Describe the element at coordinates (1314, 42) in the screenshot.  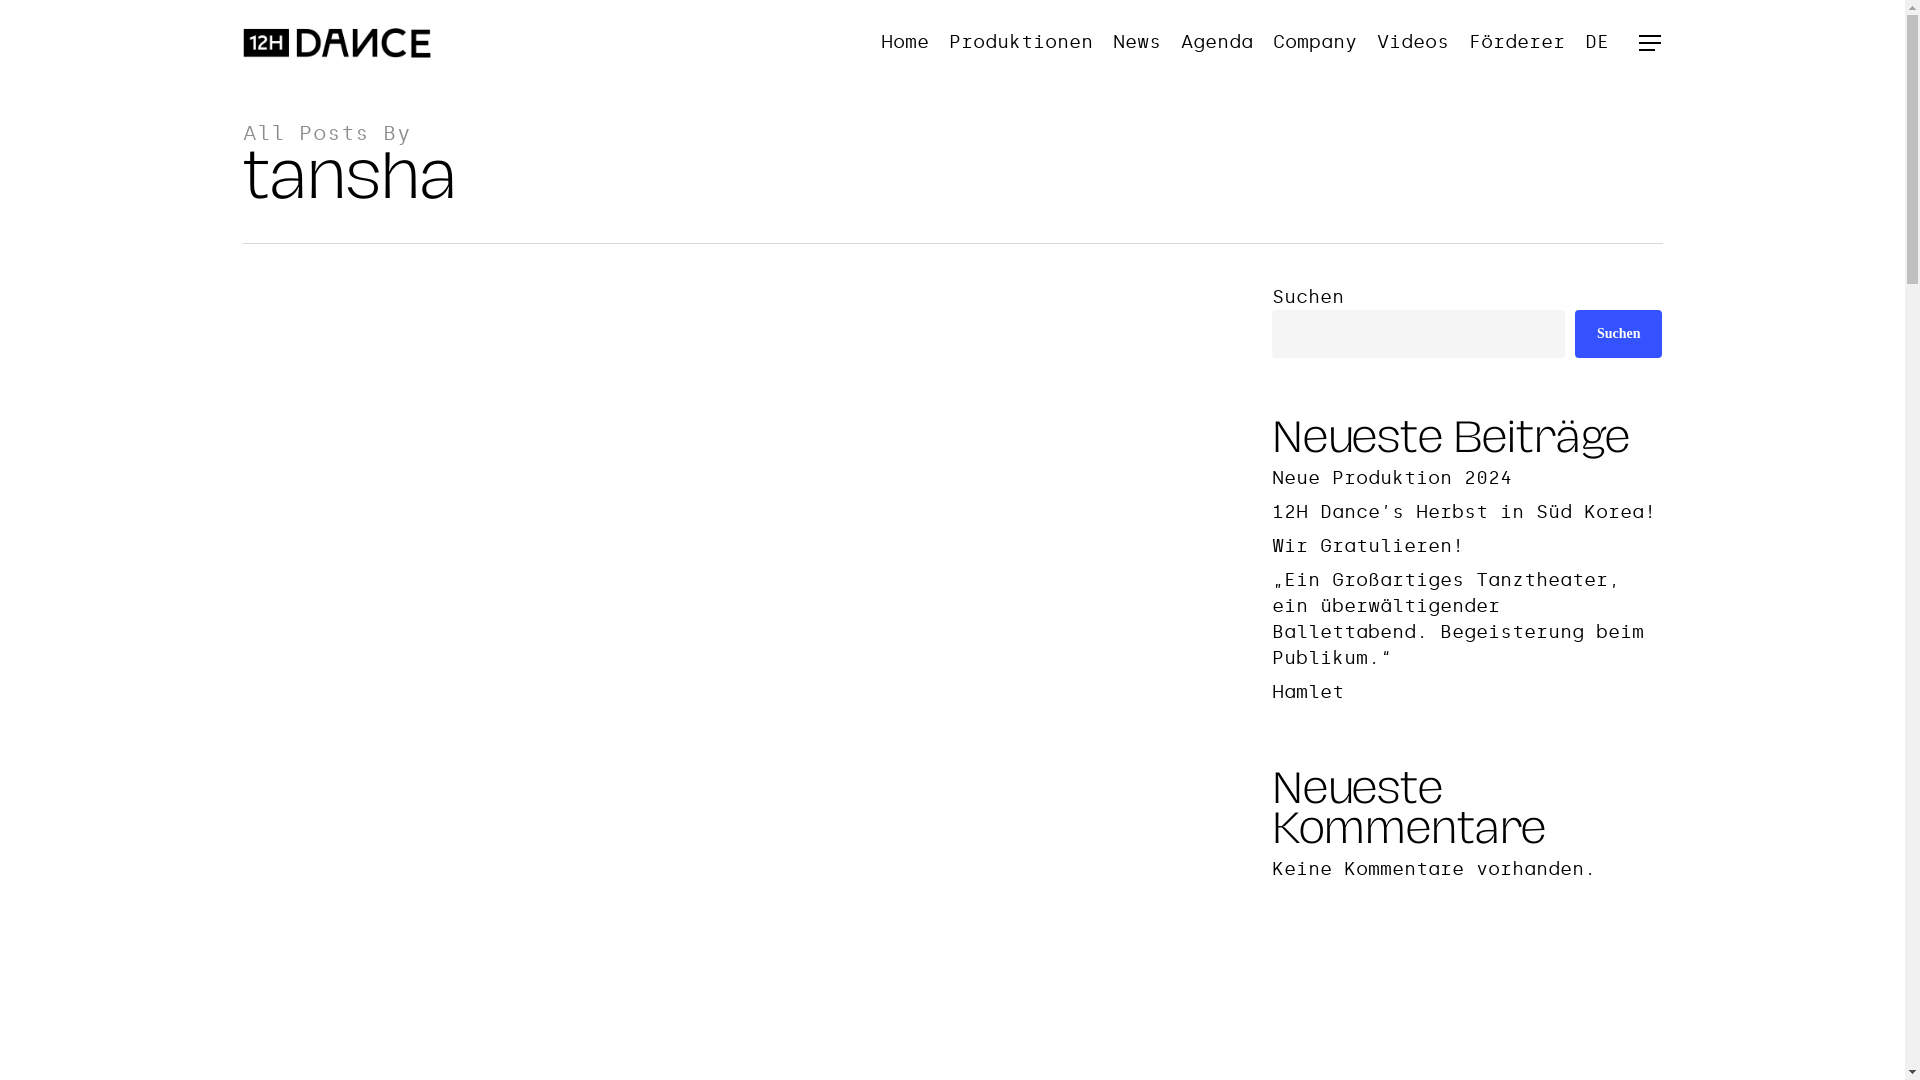
I see `Company` at that location.